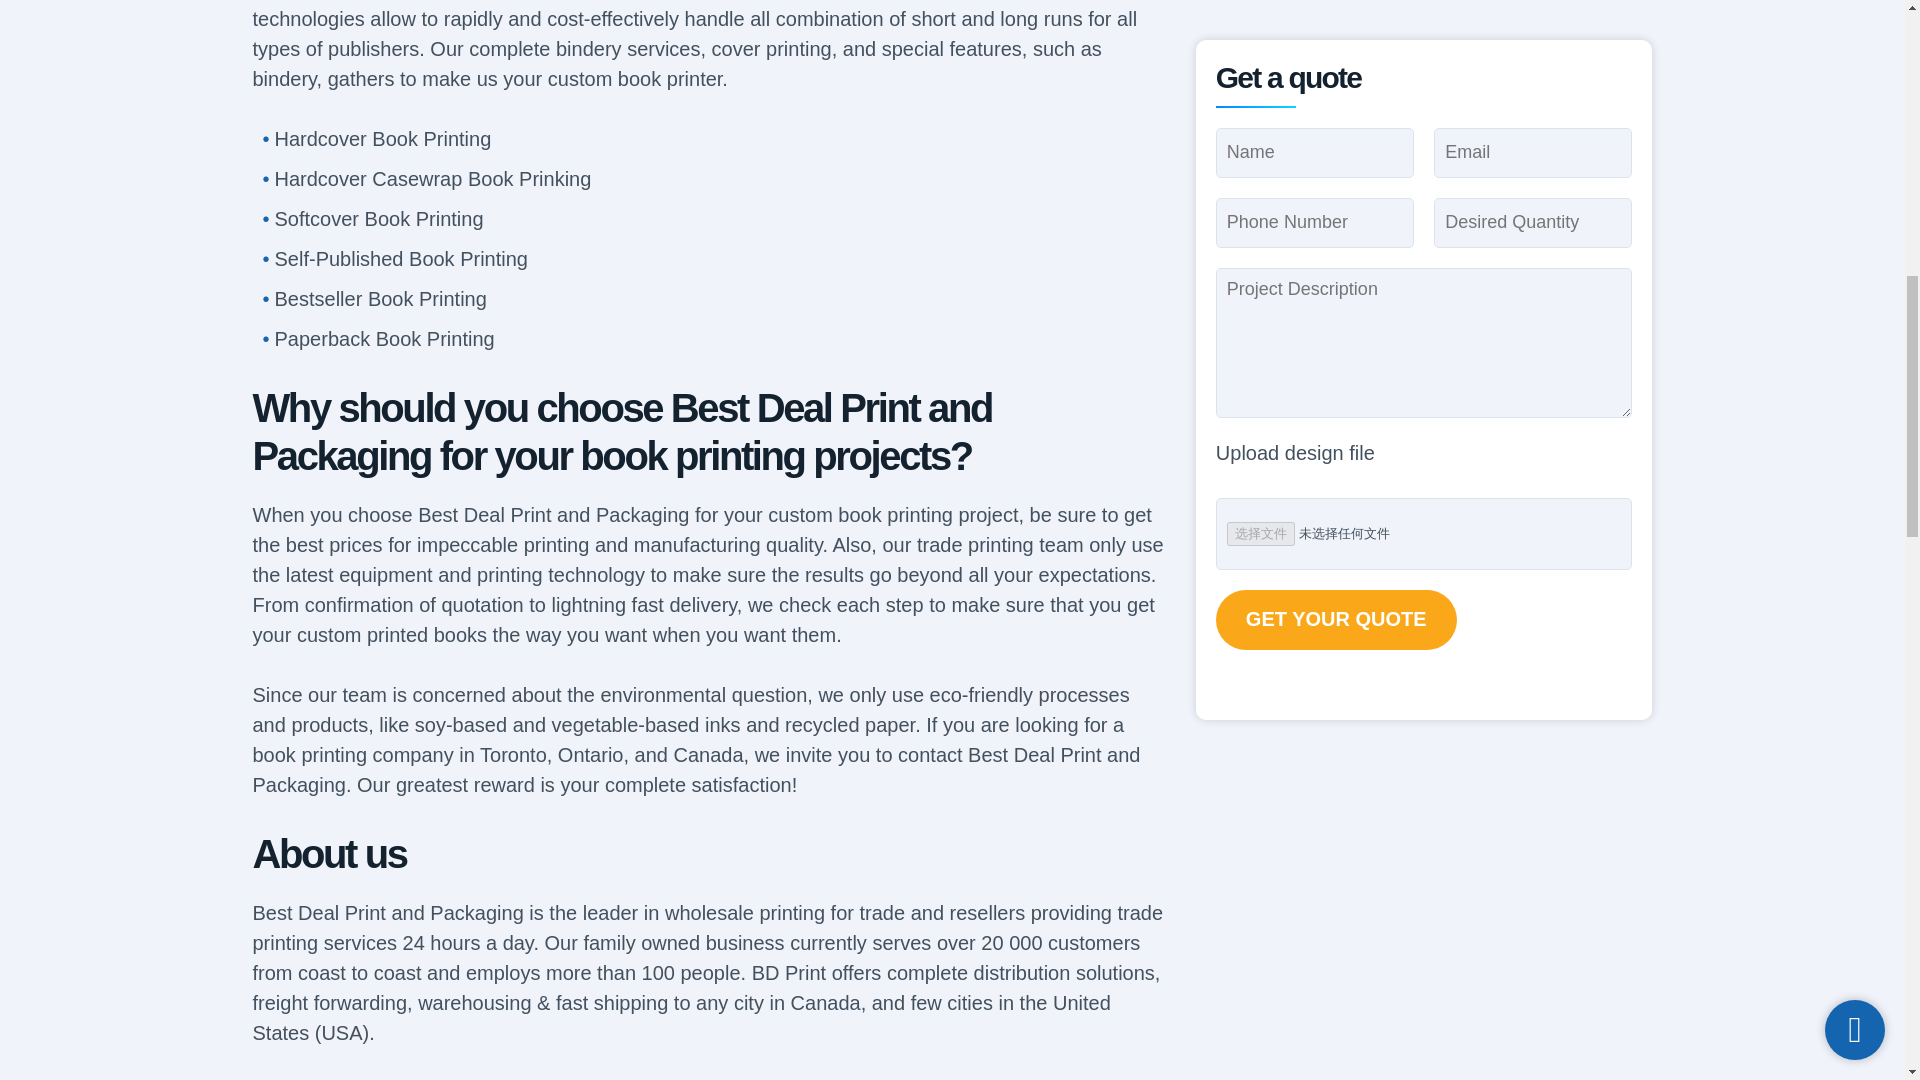 The height and width of the screenshot is (1080, 1920). Describe the element at coordinates (1336, 29) in the screenshot. I see `GET YOUR QUOTE` at that location.